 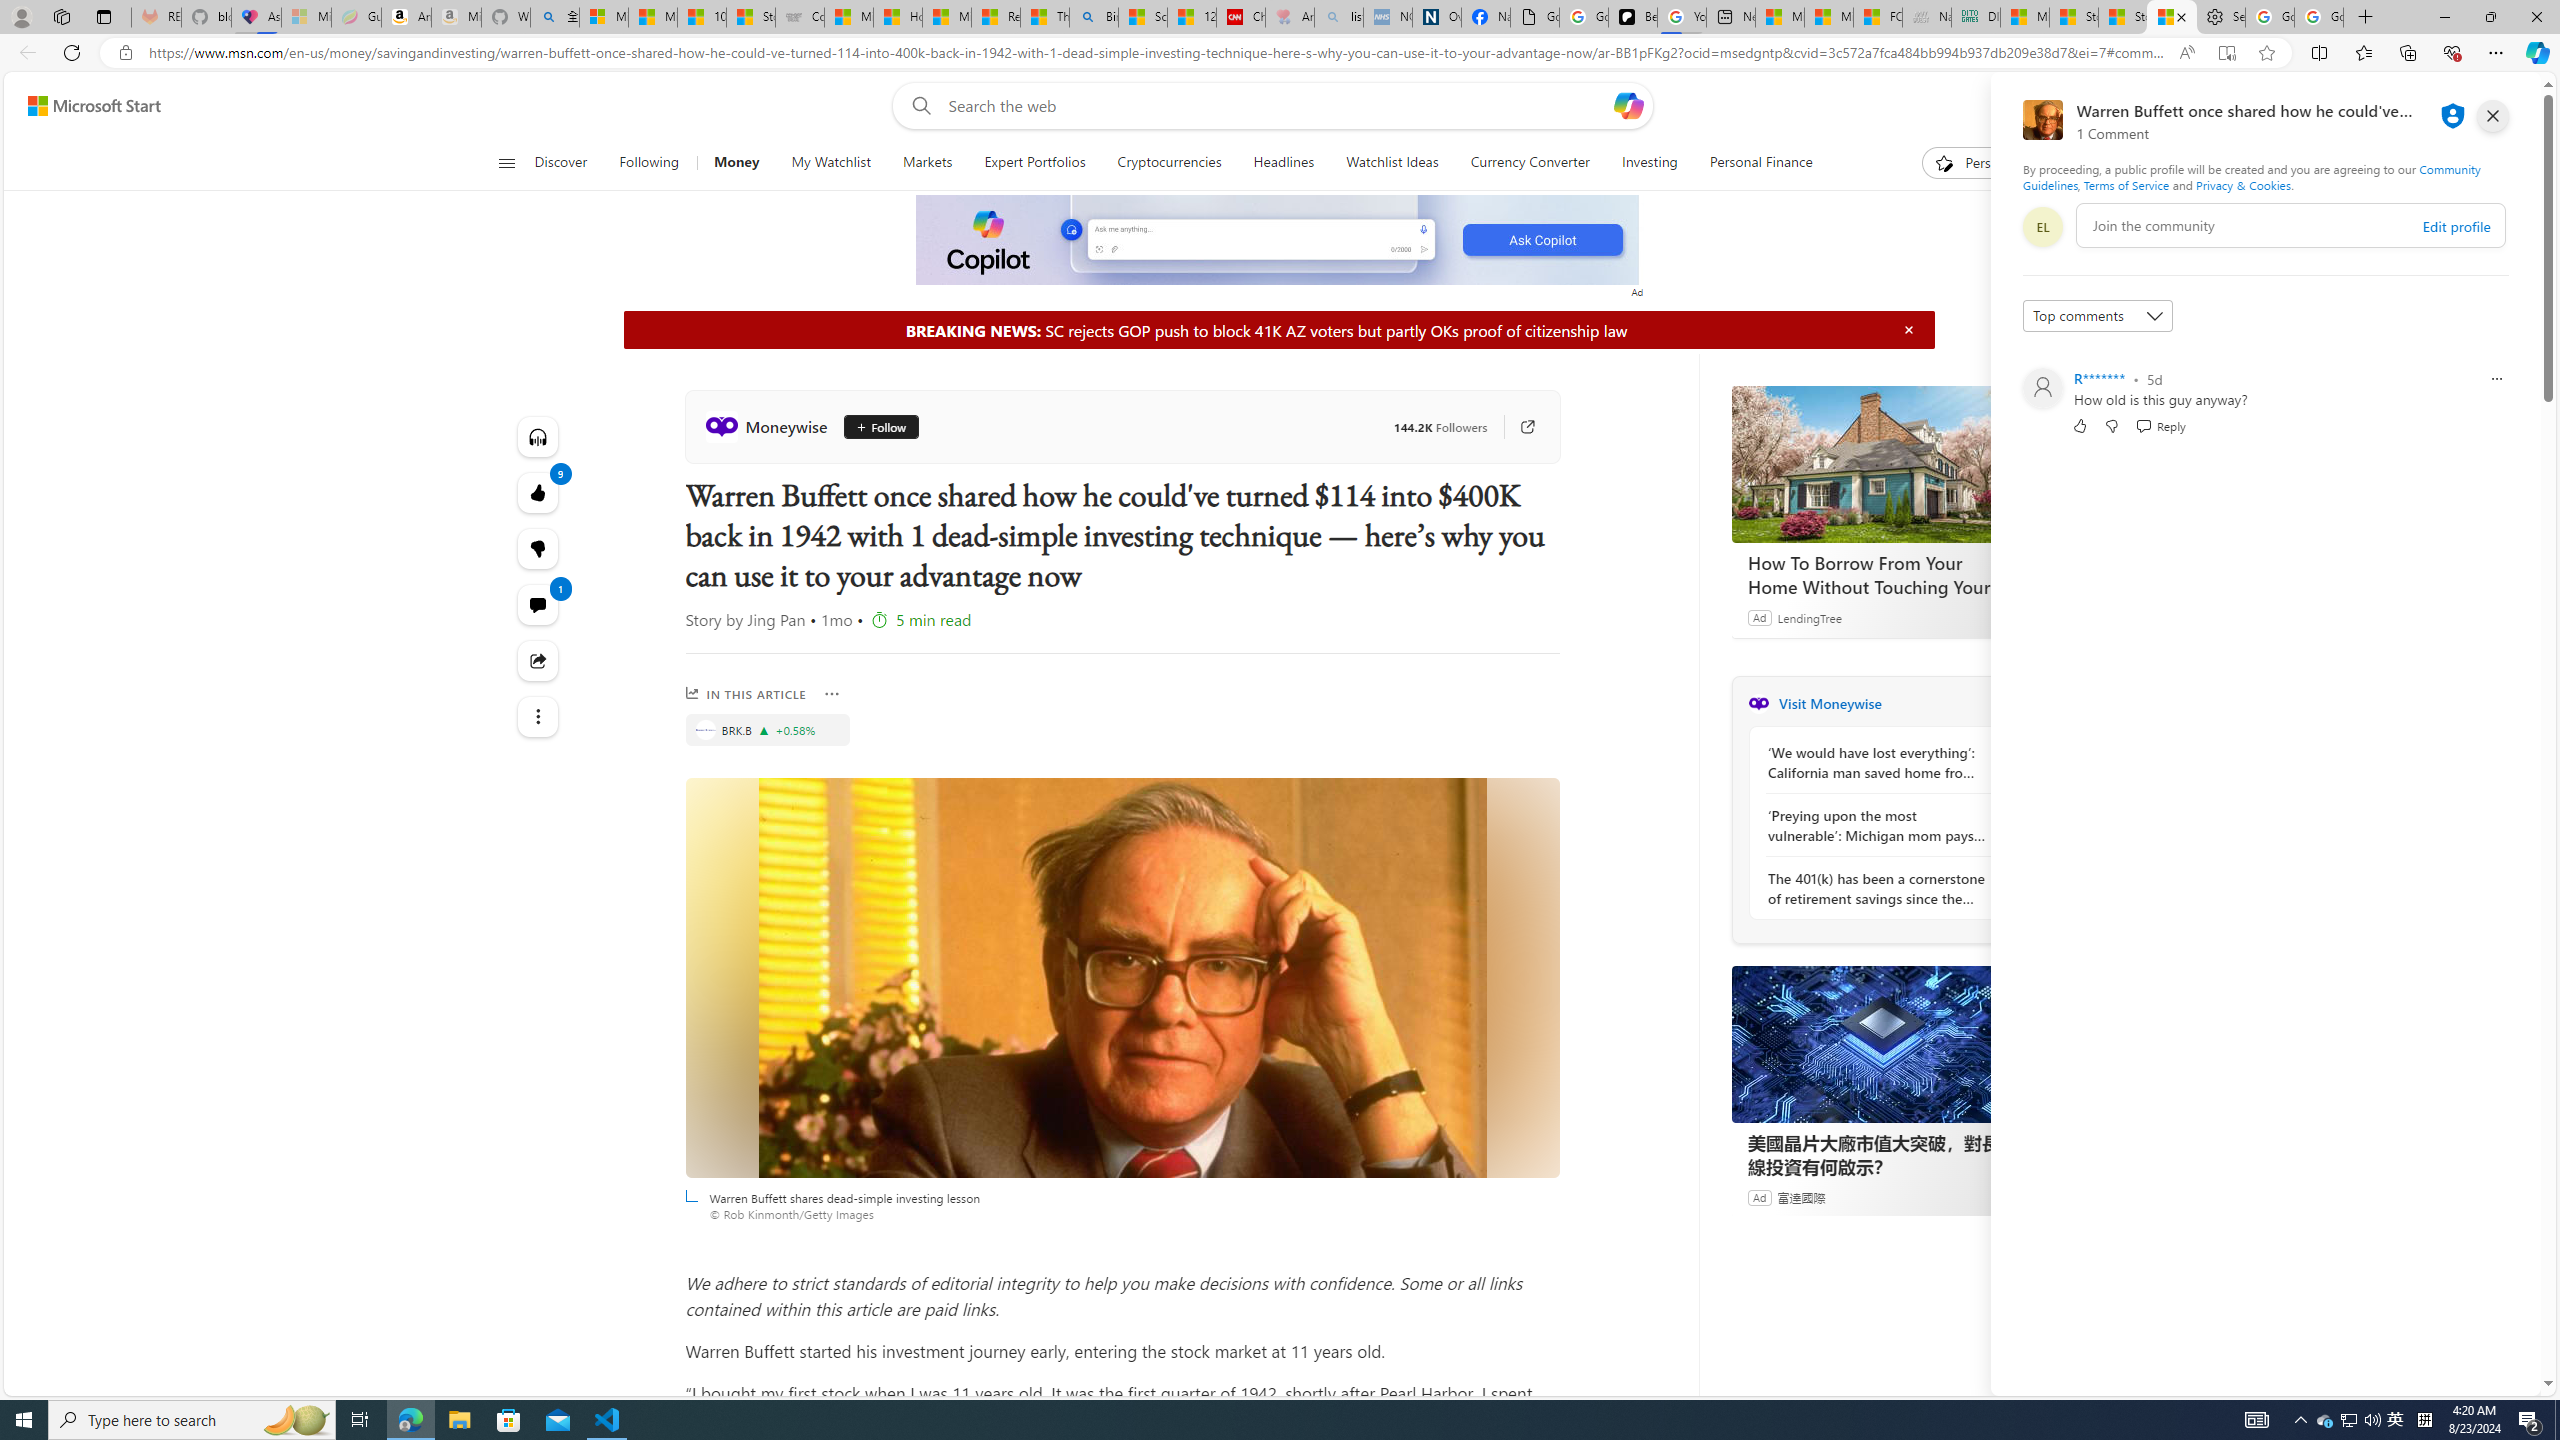 I want to click on Investing, so click(x=1650, y=163).